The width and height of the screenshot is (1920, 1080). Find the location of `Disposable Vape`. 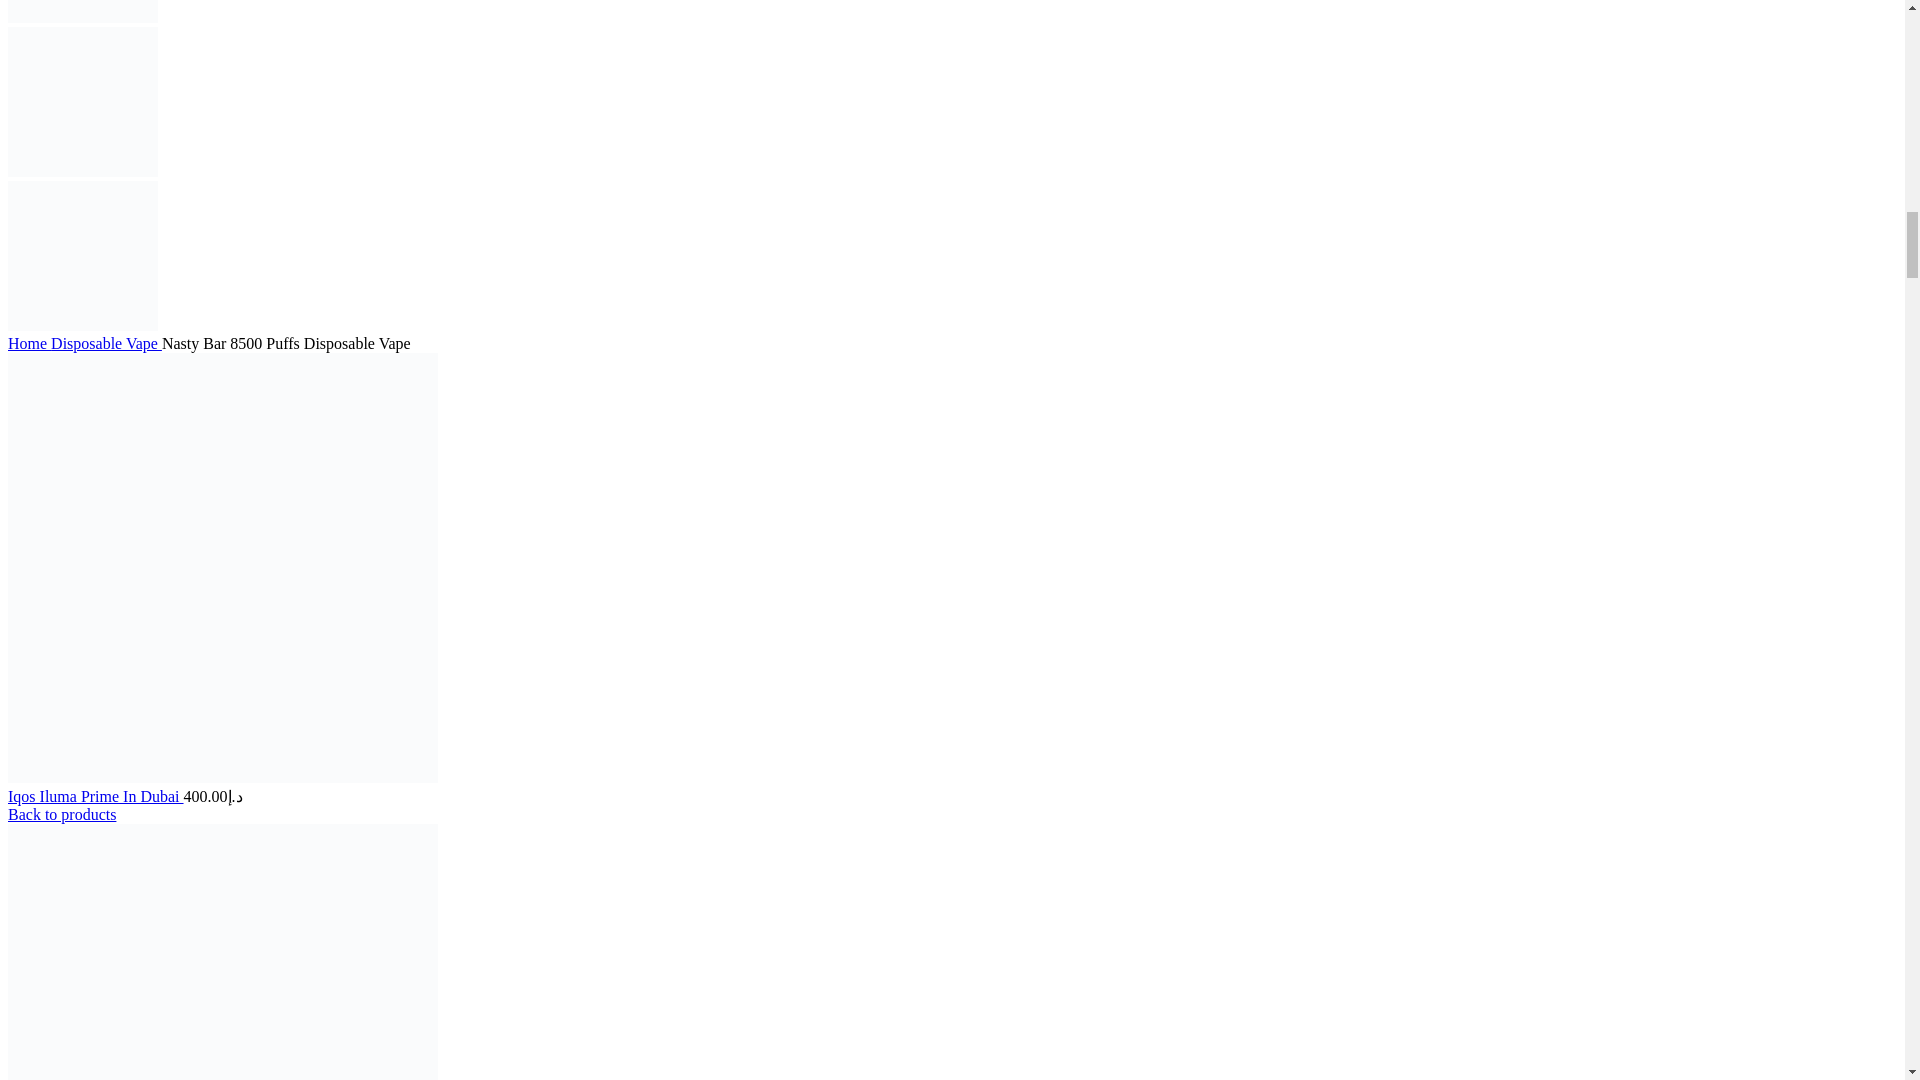

Disposable Vape is located at coordinates (106, 343).